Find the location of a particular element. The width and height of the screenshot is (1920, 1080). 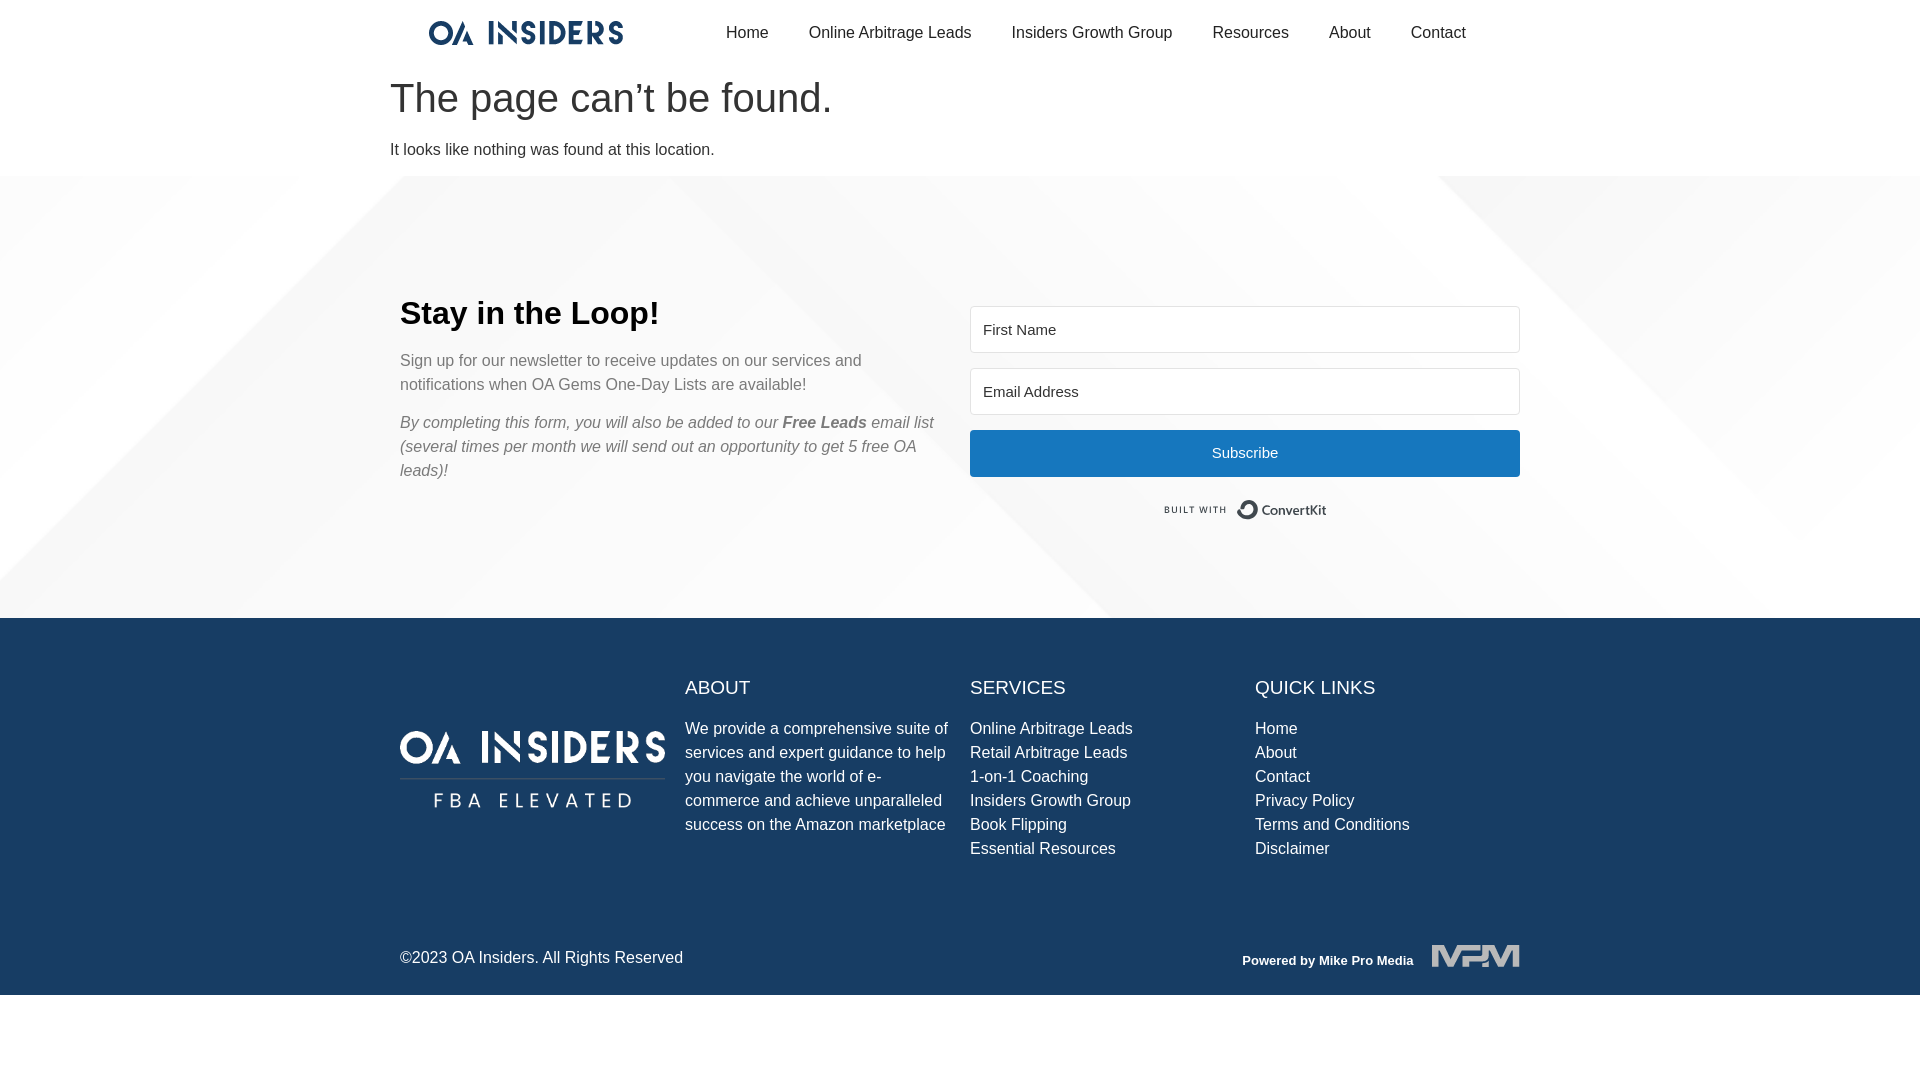

Resources is located at coordinates (1250, 32).